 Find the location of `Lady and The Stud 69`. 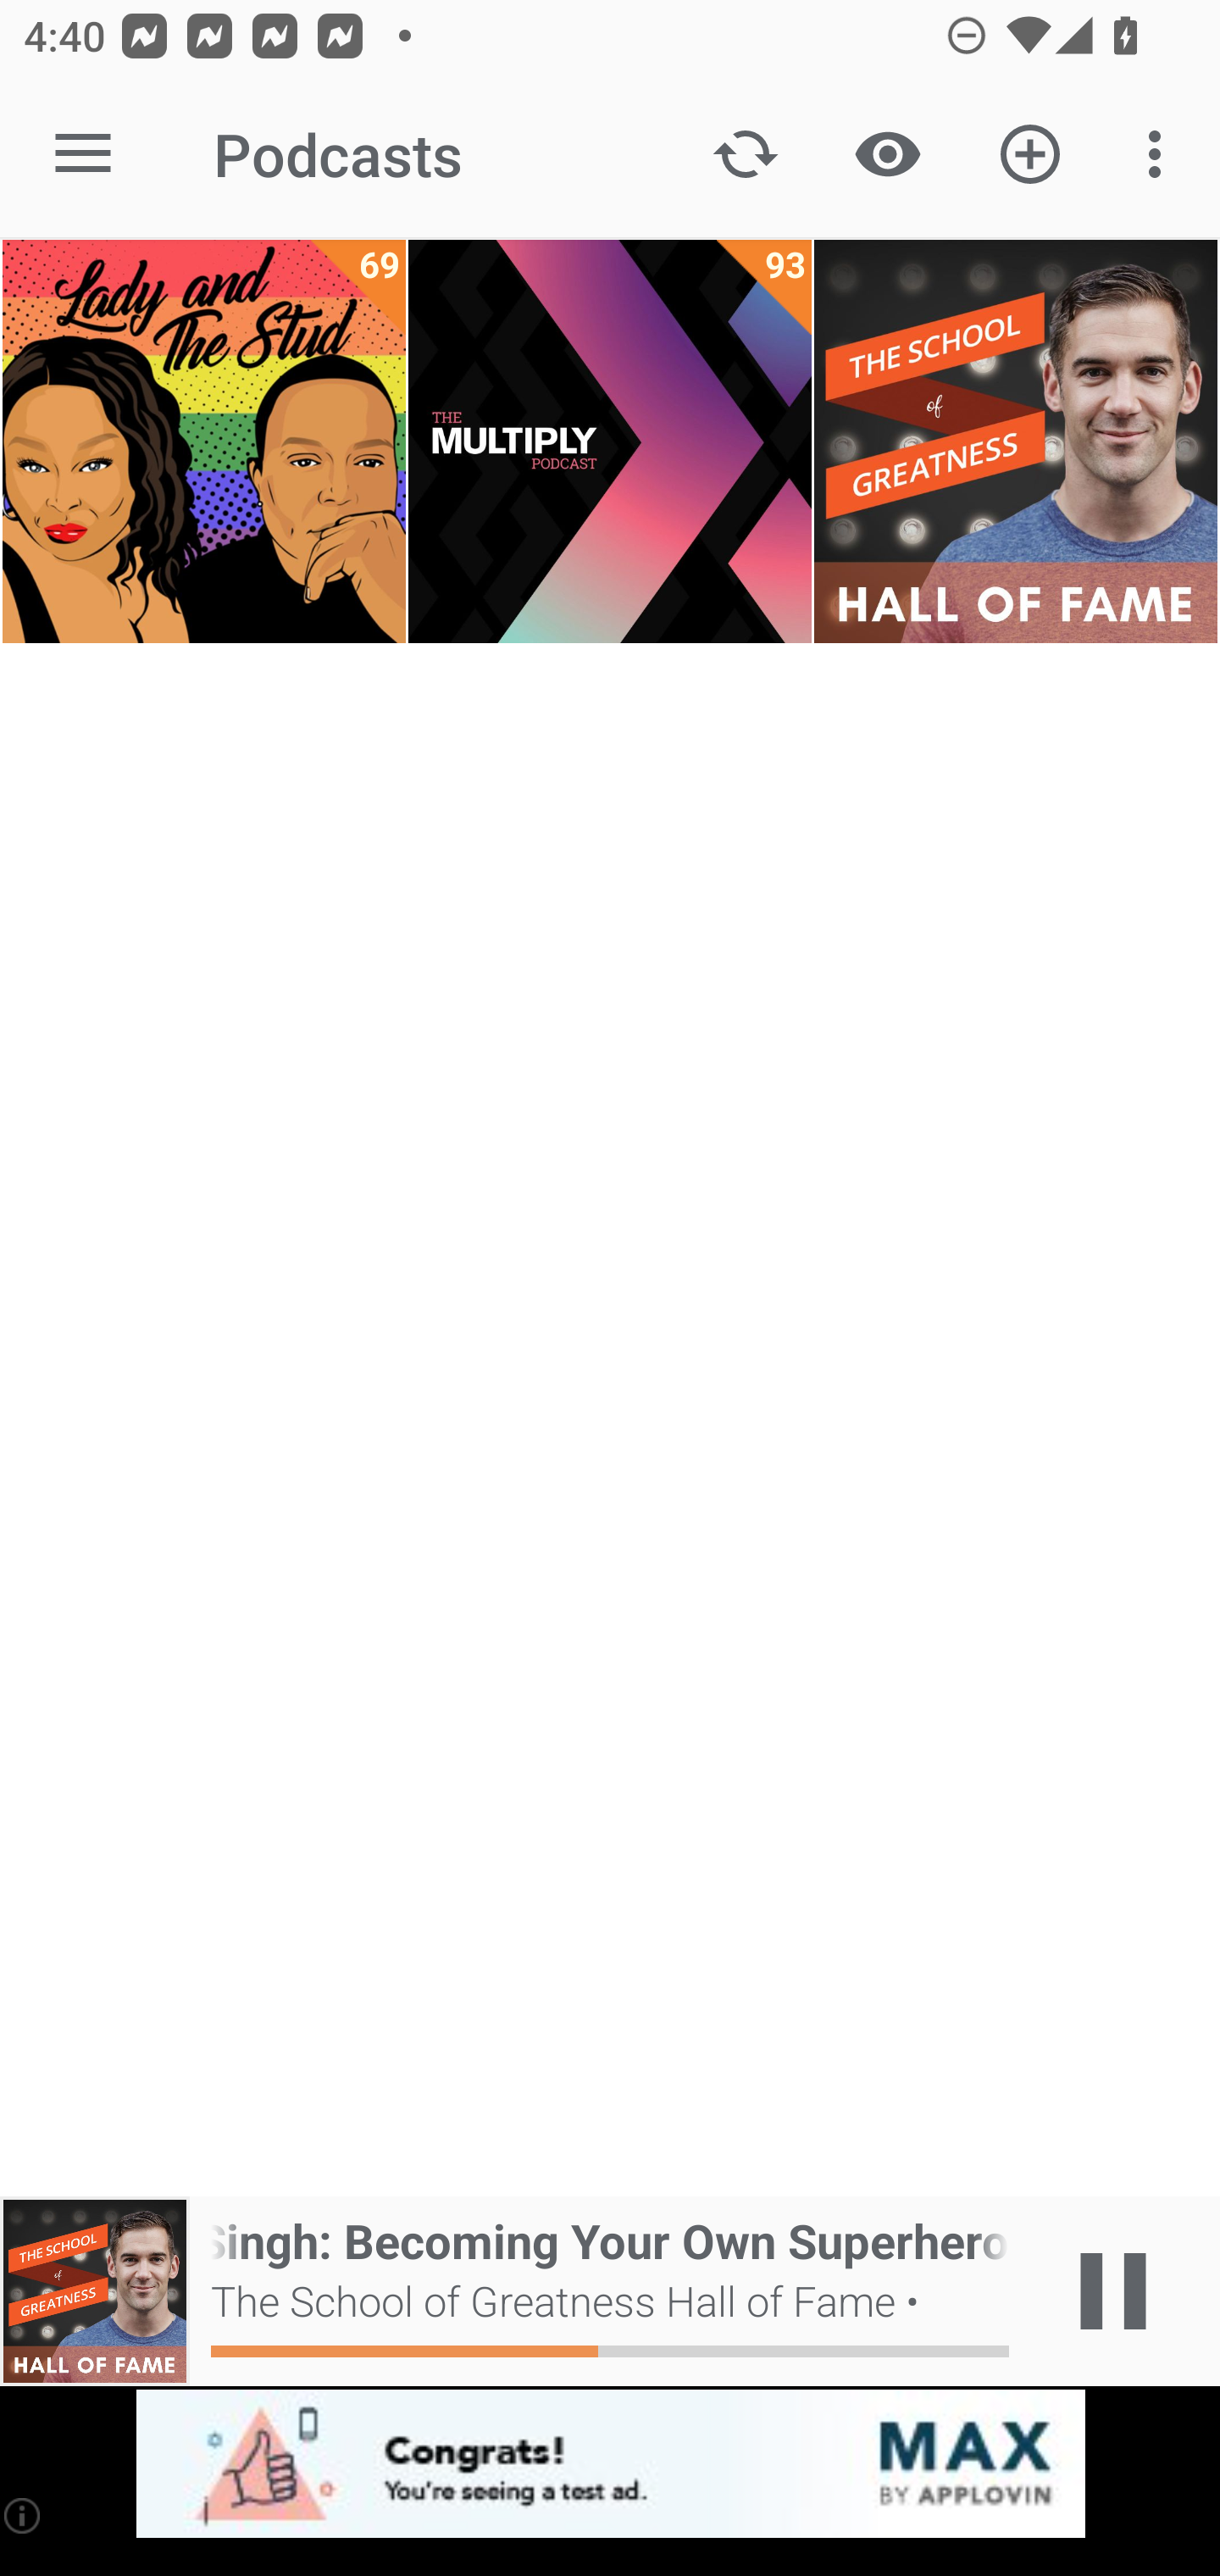

Lady and The Stud 69 is located at coordinates (203, 441).